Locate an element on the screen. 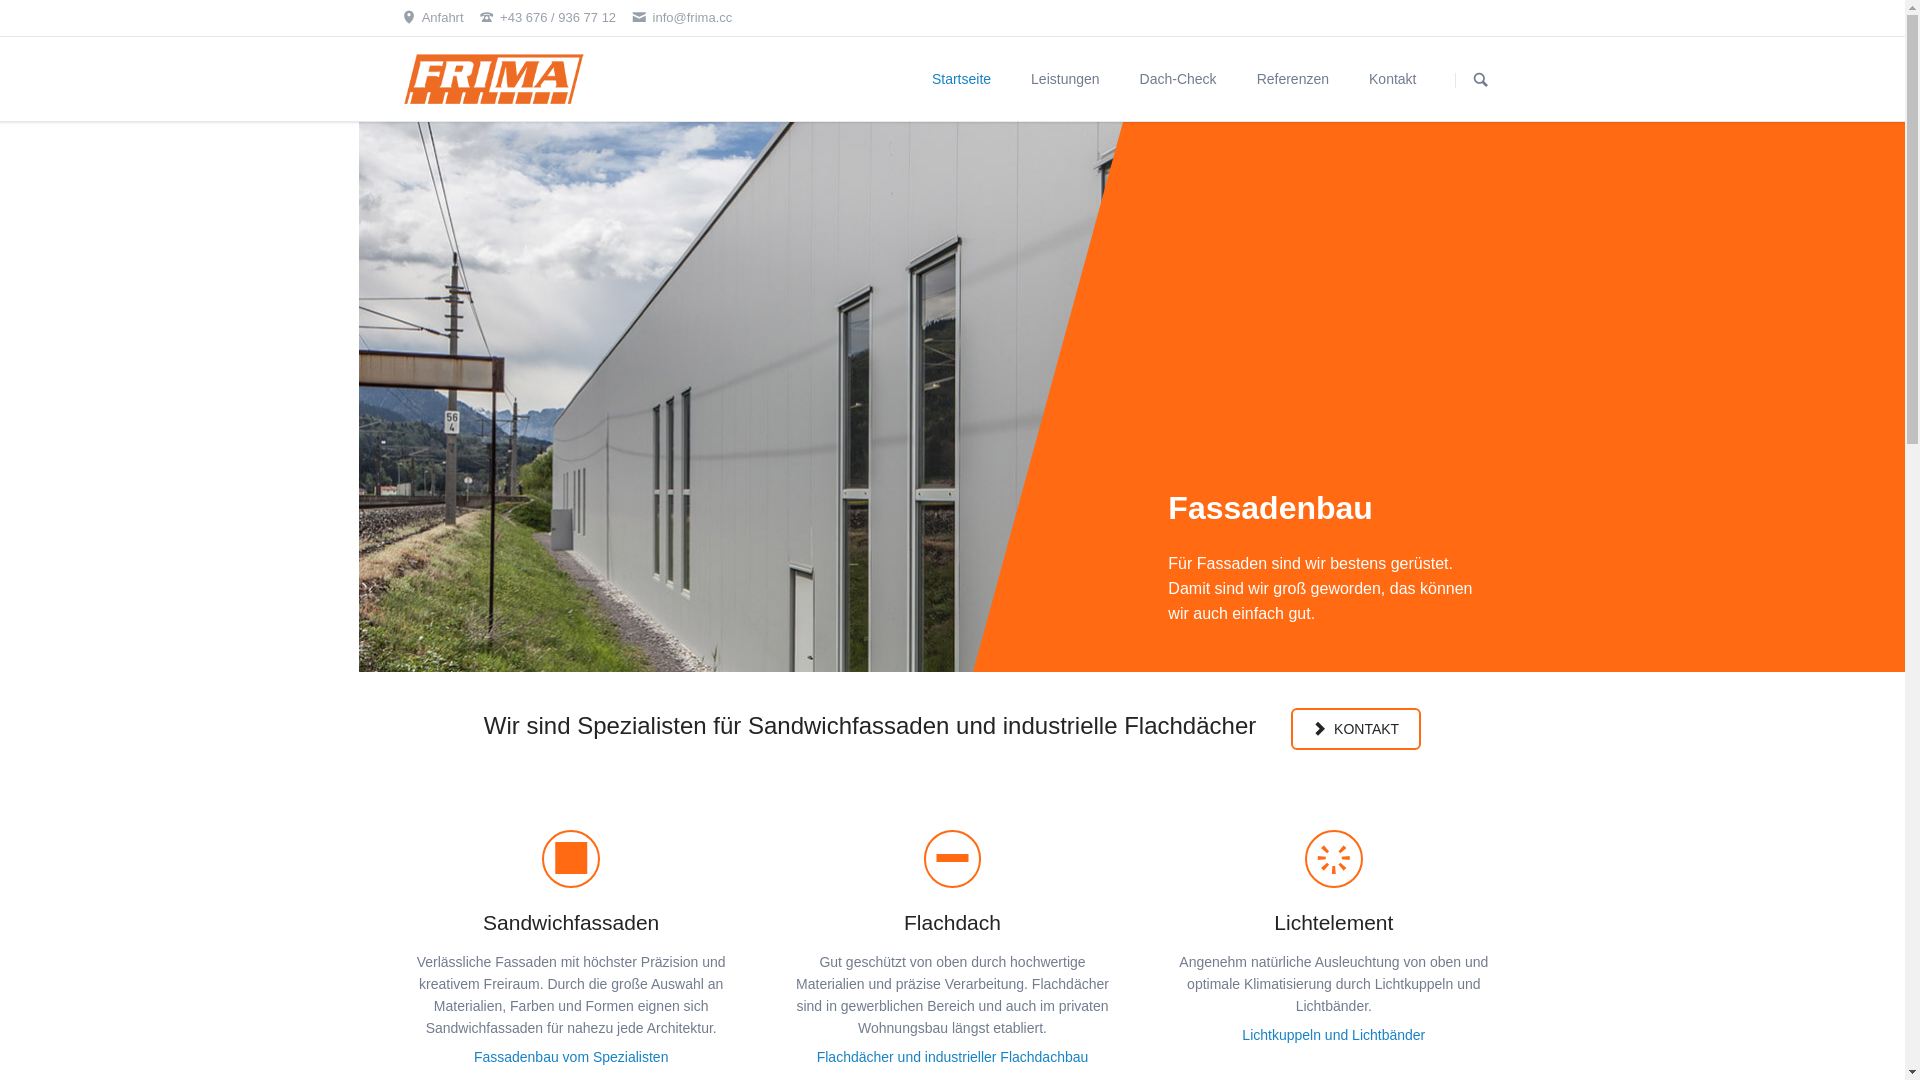 This screenshot has height=1080, width=1920. Anfahrt is located at coordinates (432, 18).